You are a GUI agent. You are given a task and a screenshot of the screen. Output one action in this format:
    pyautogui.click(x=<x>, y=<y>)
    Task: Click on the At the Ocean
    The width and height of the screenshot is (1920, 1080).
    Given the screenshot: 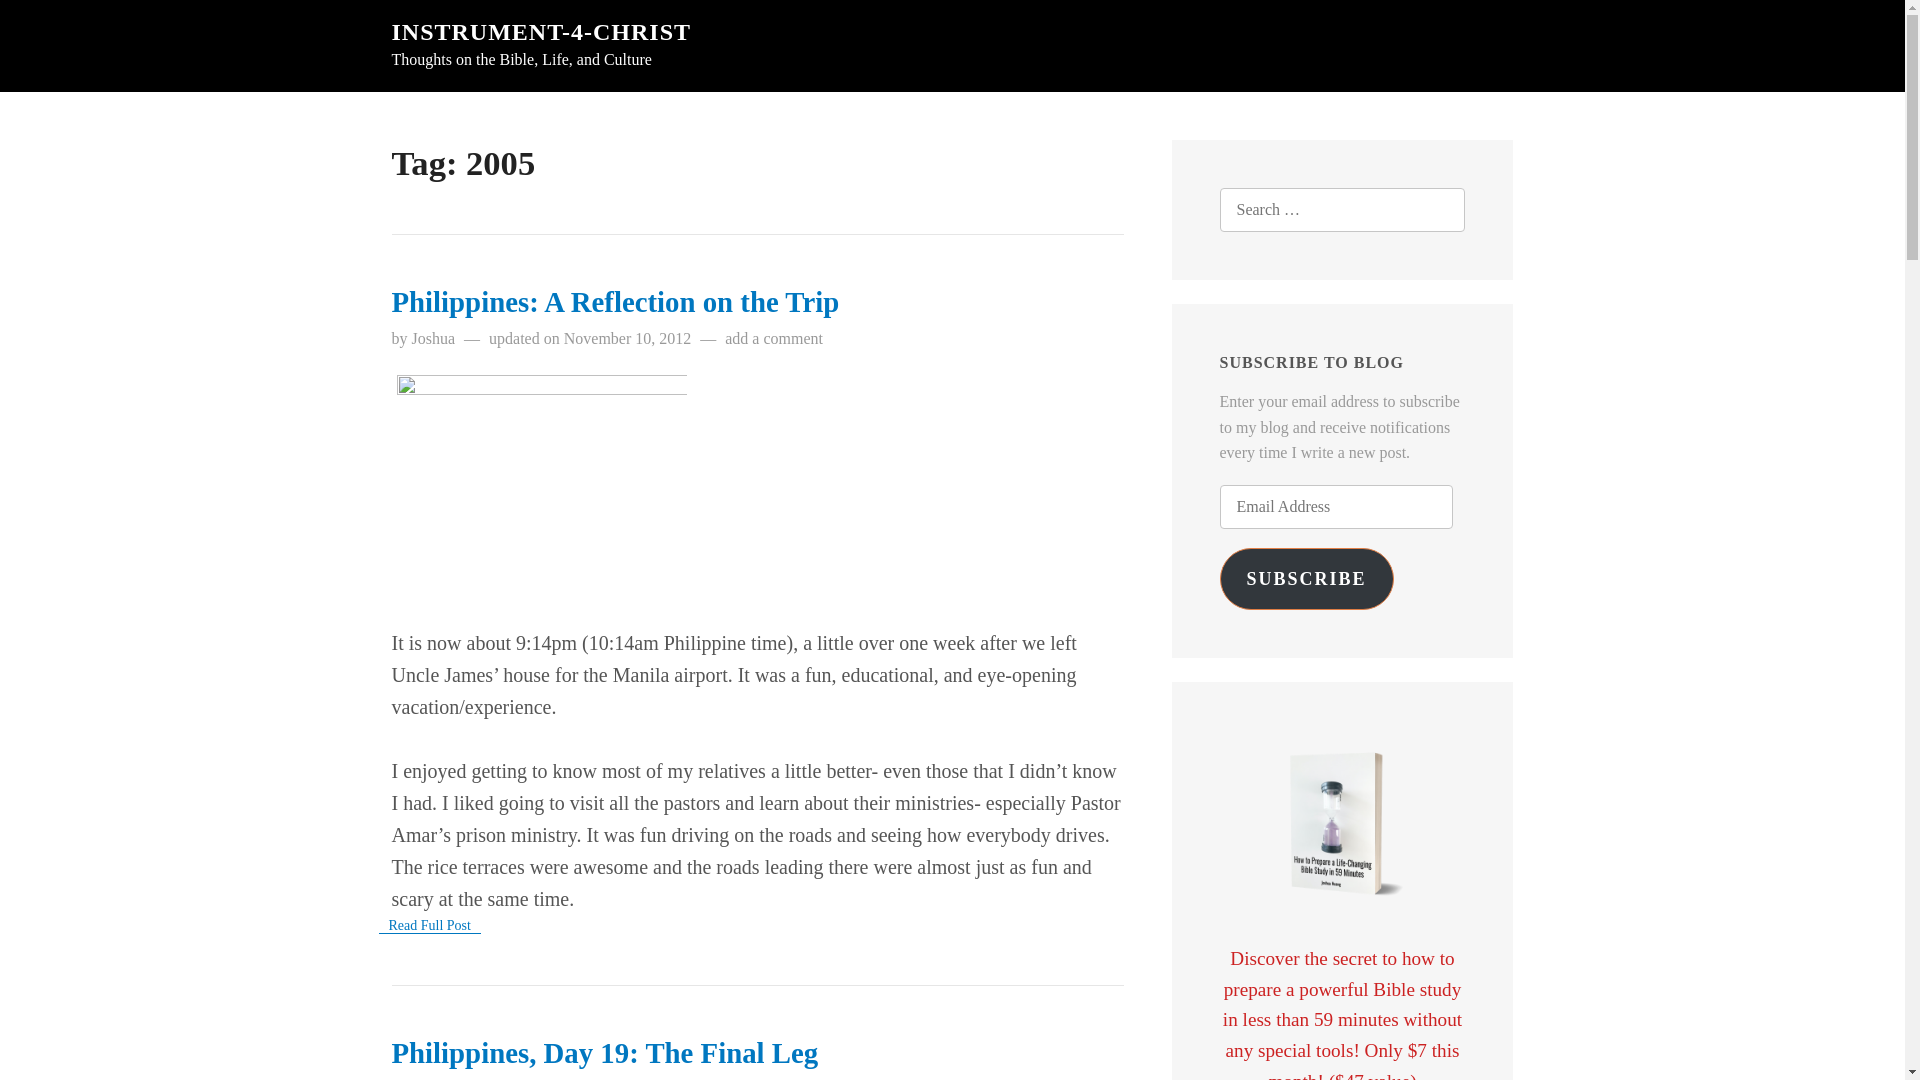 What is the action you would take?
    pyautogui.click(x=540, y=480)
    